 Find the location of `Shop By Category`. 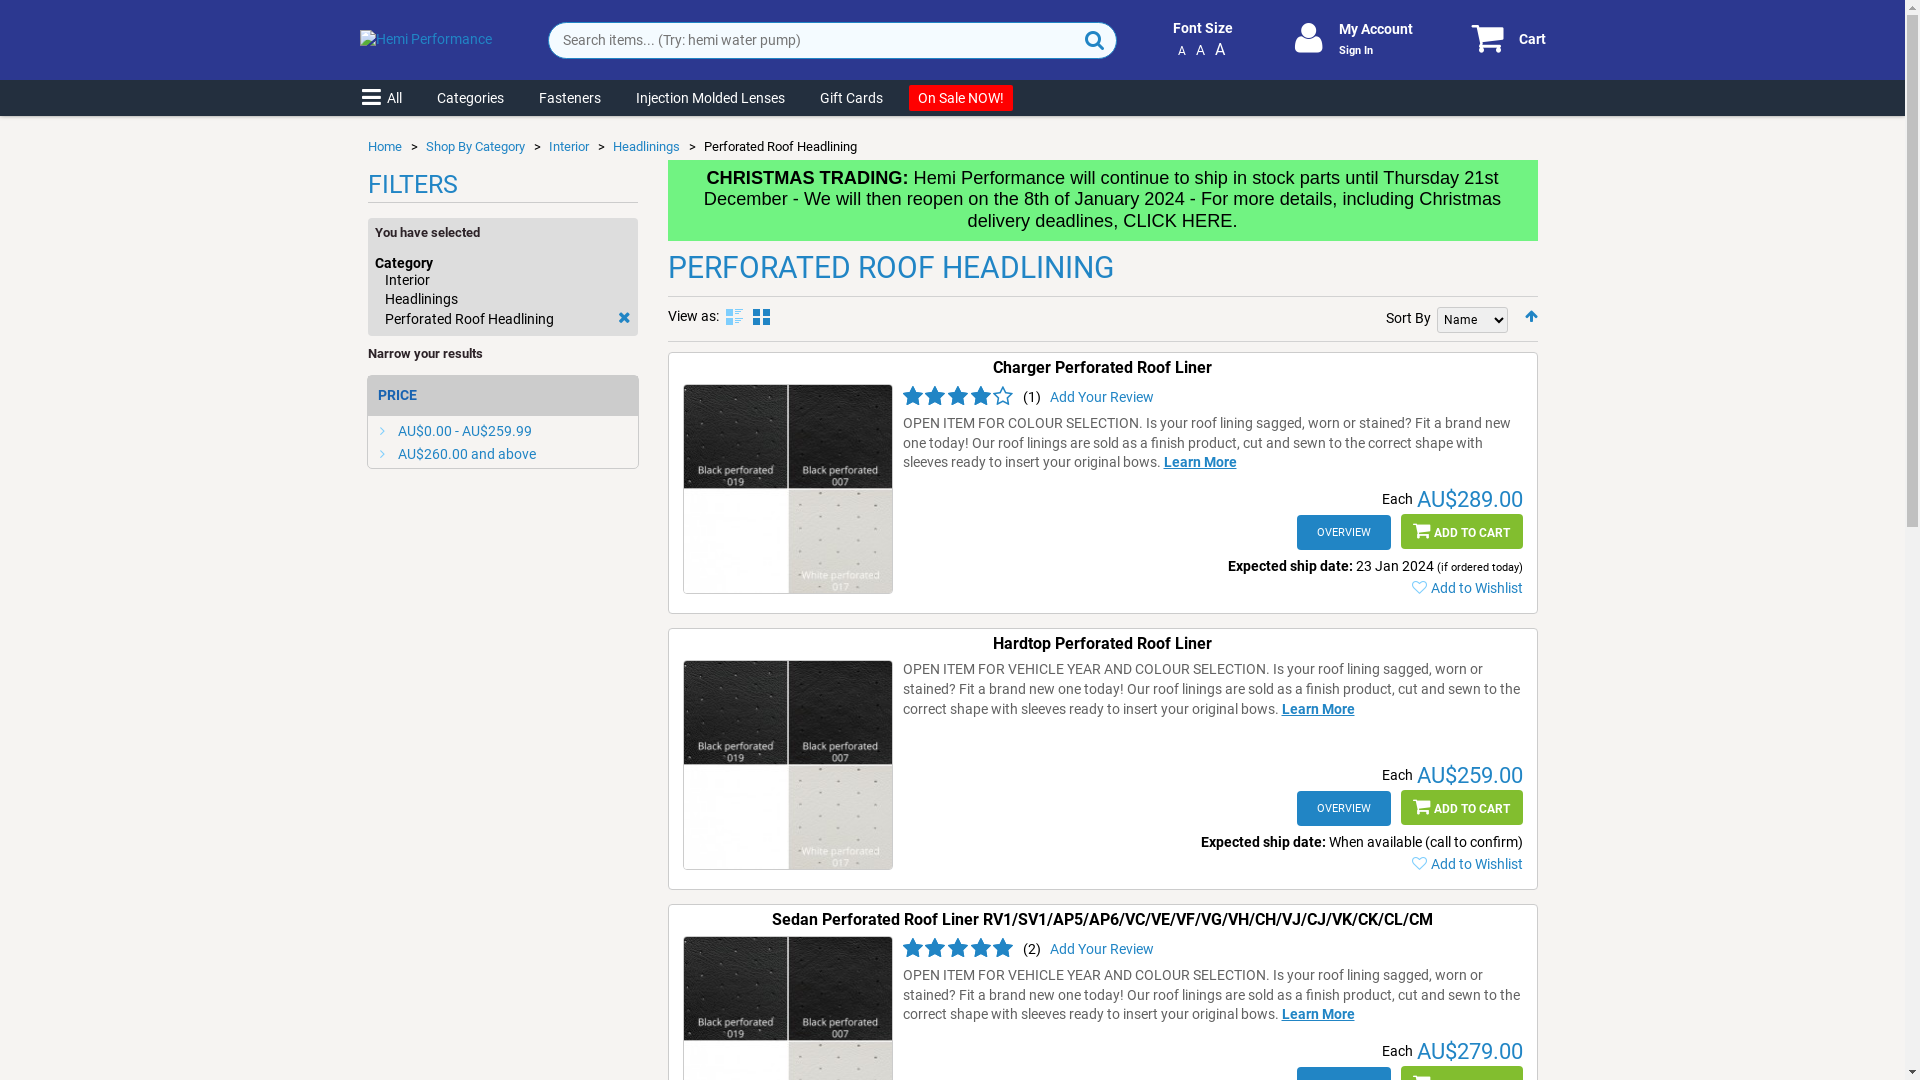

Shop By Category is located at coordinates (476, 146).